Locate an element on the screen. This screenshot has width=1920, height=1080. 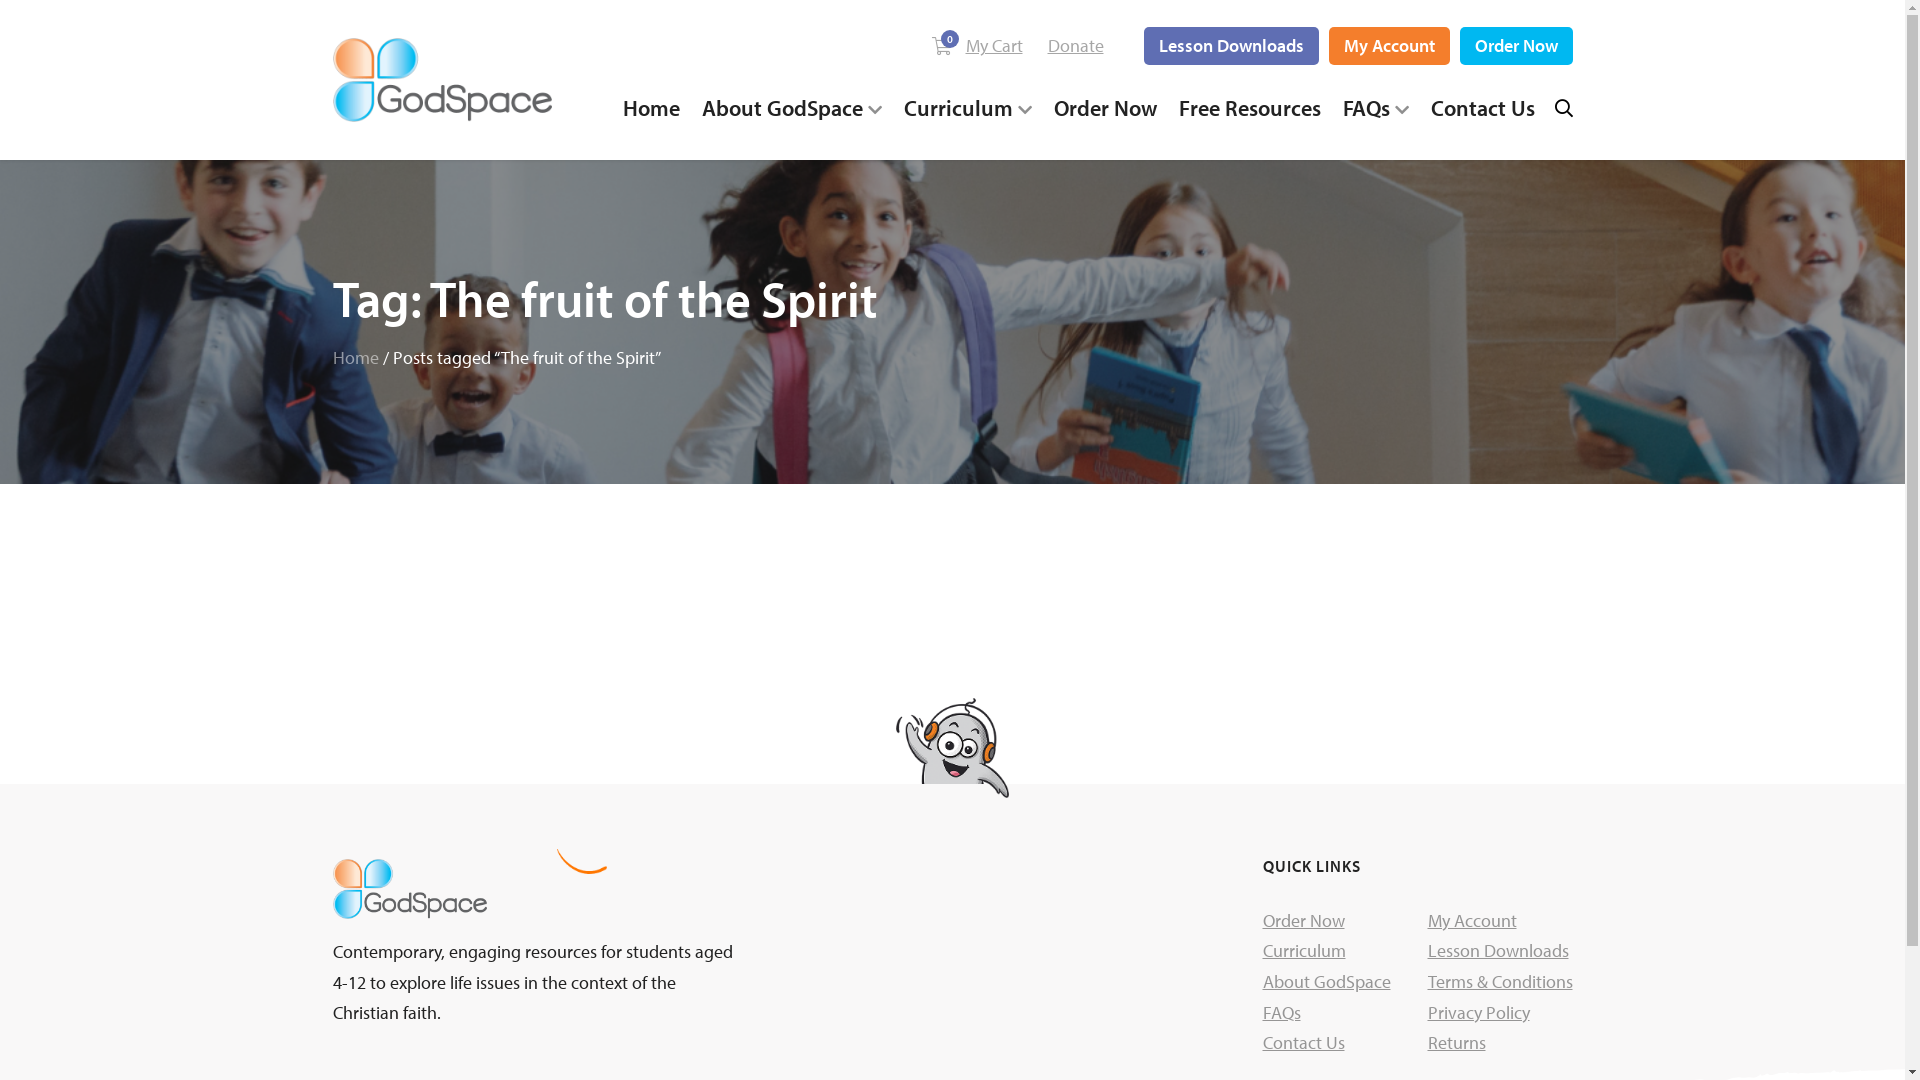
My Account is located at coordinates (1472, 920).